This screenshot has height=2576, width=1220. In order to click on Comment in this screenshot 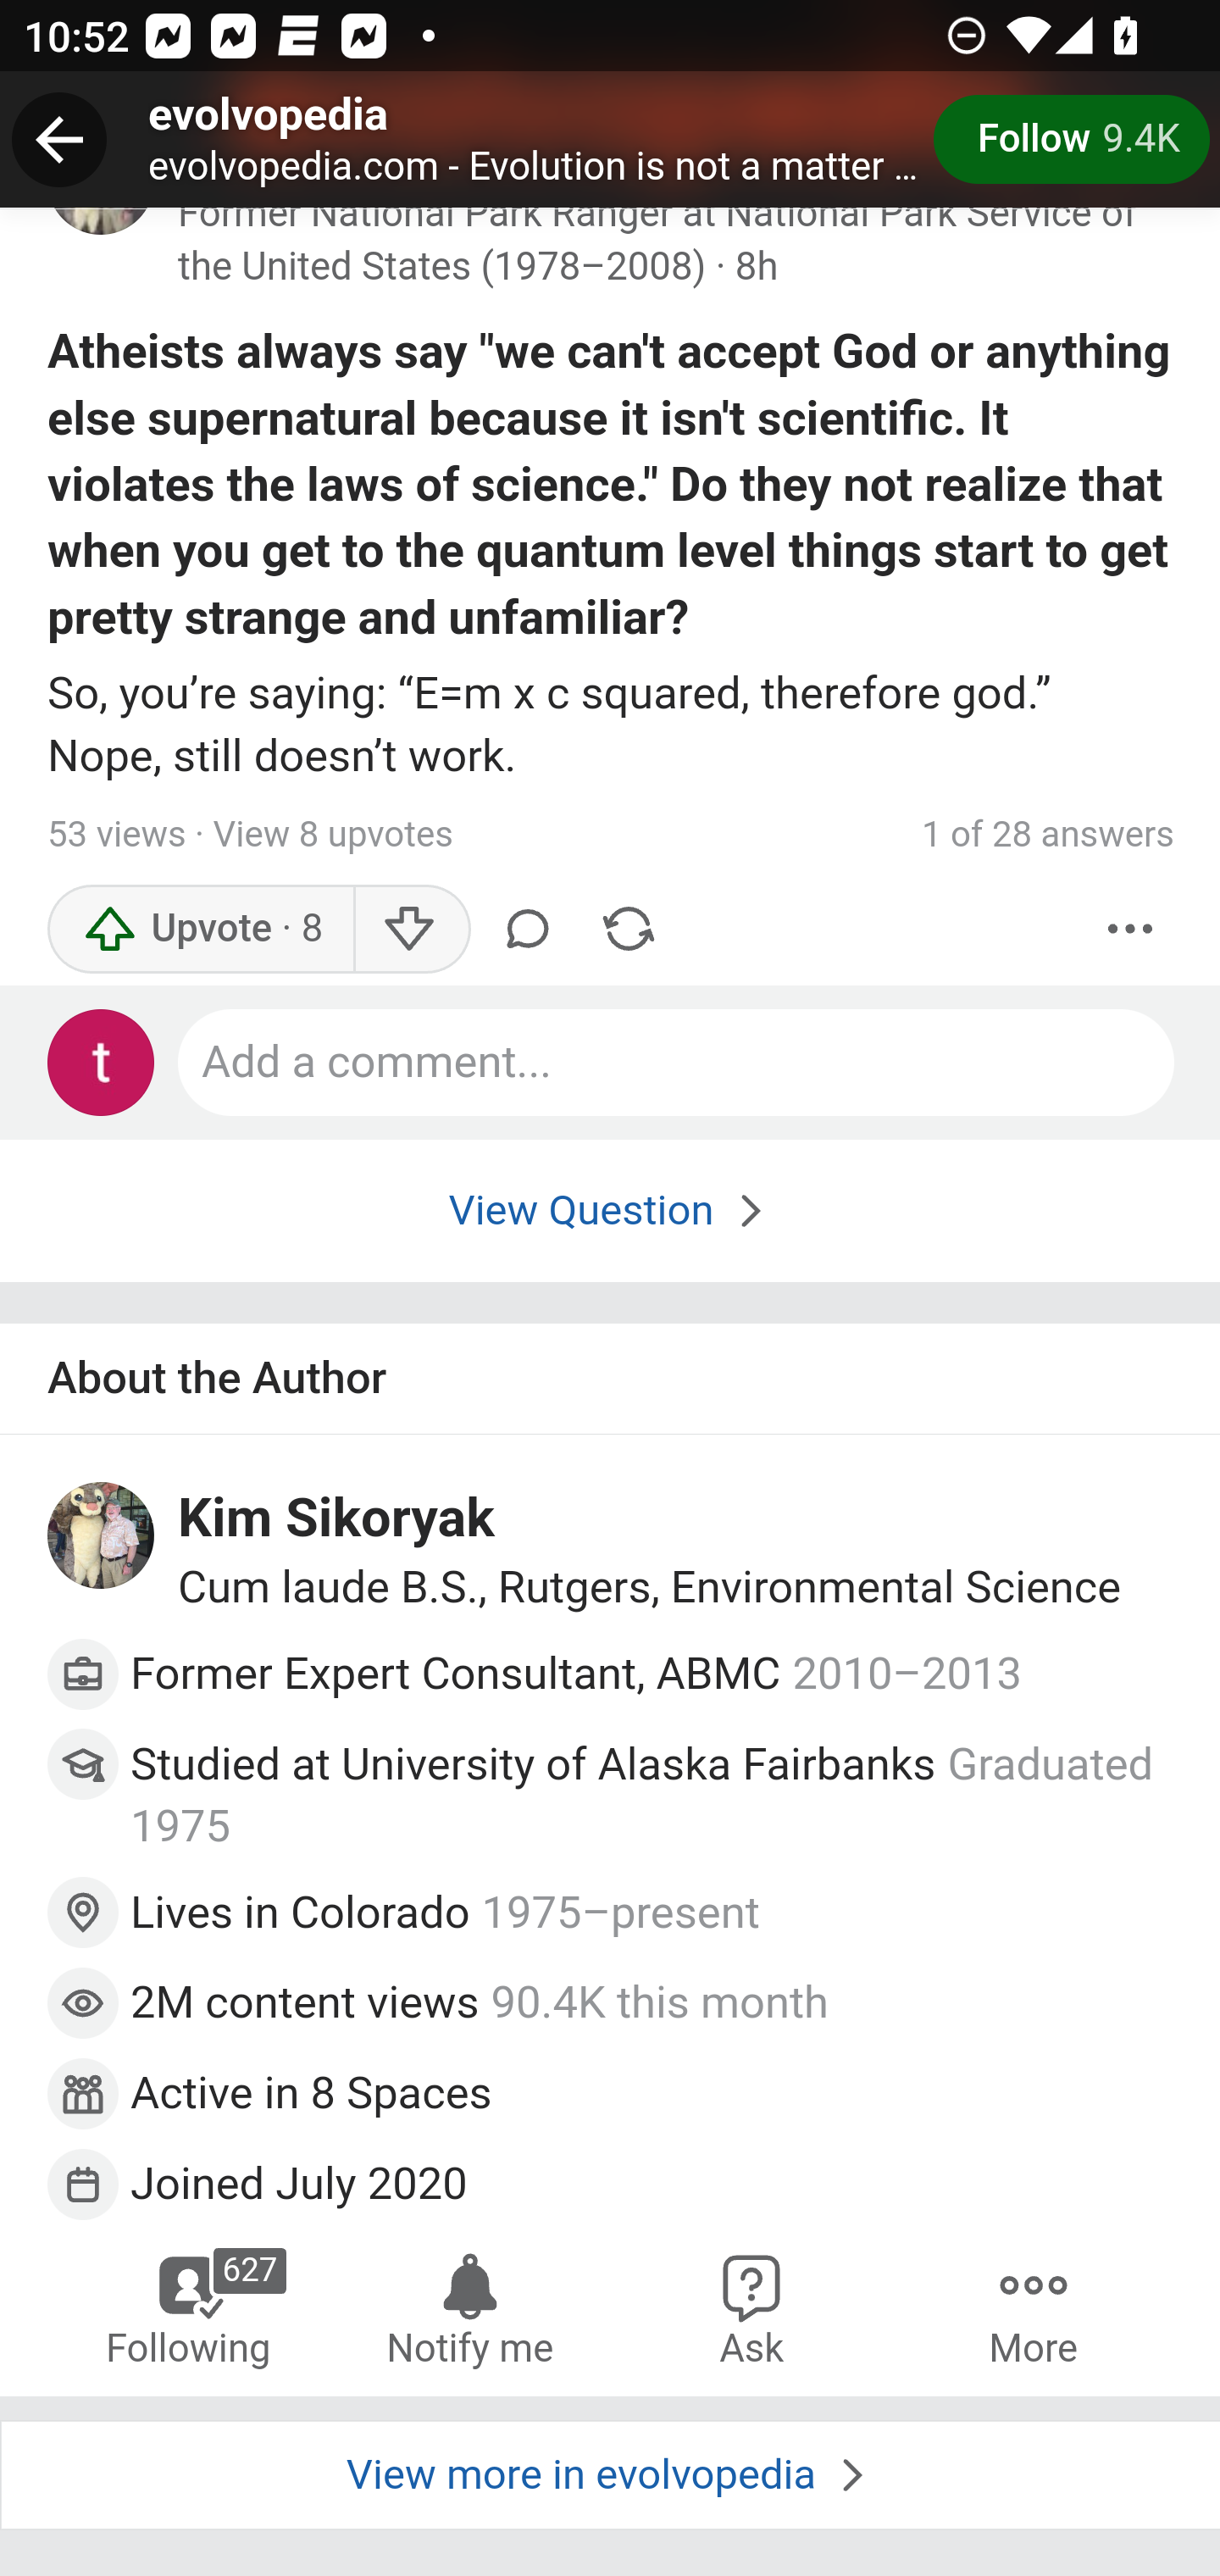, I will do `click(528, 930)`.